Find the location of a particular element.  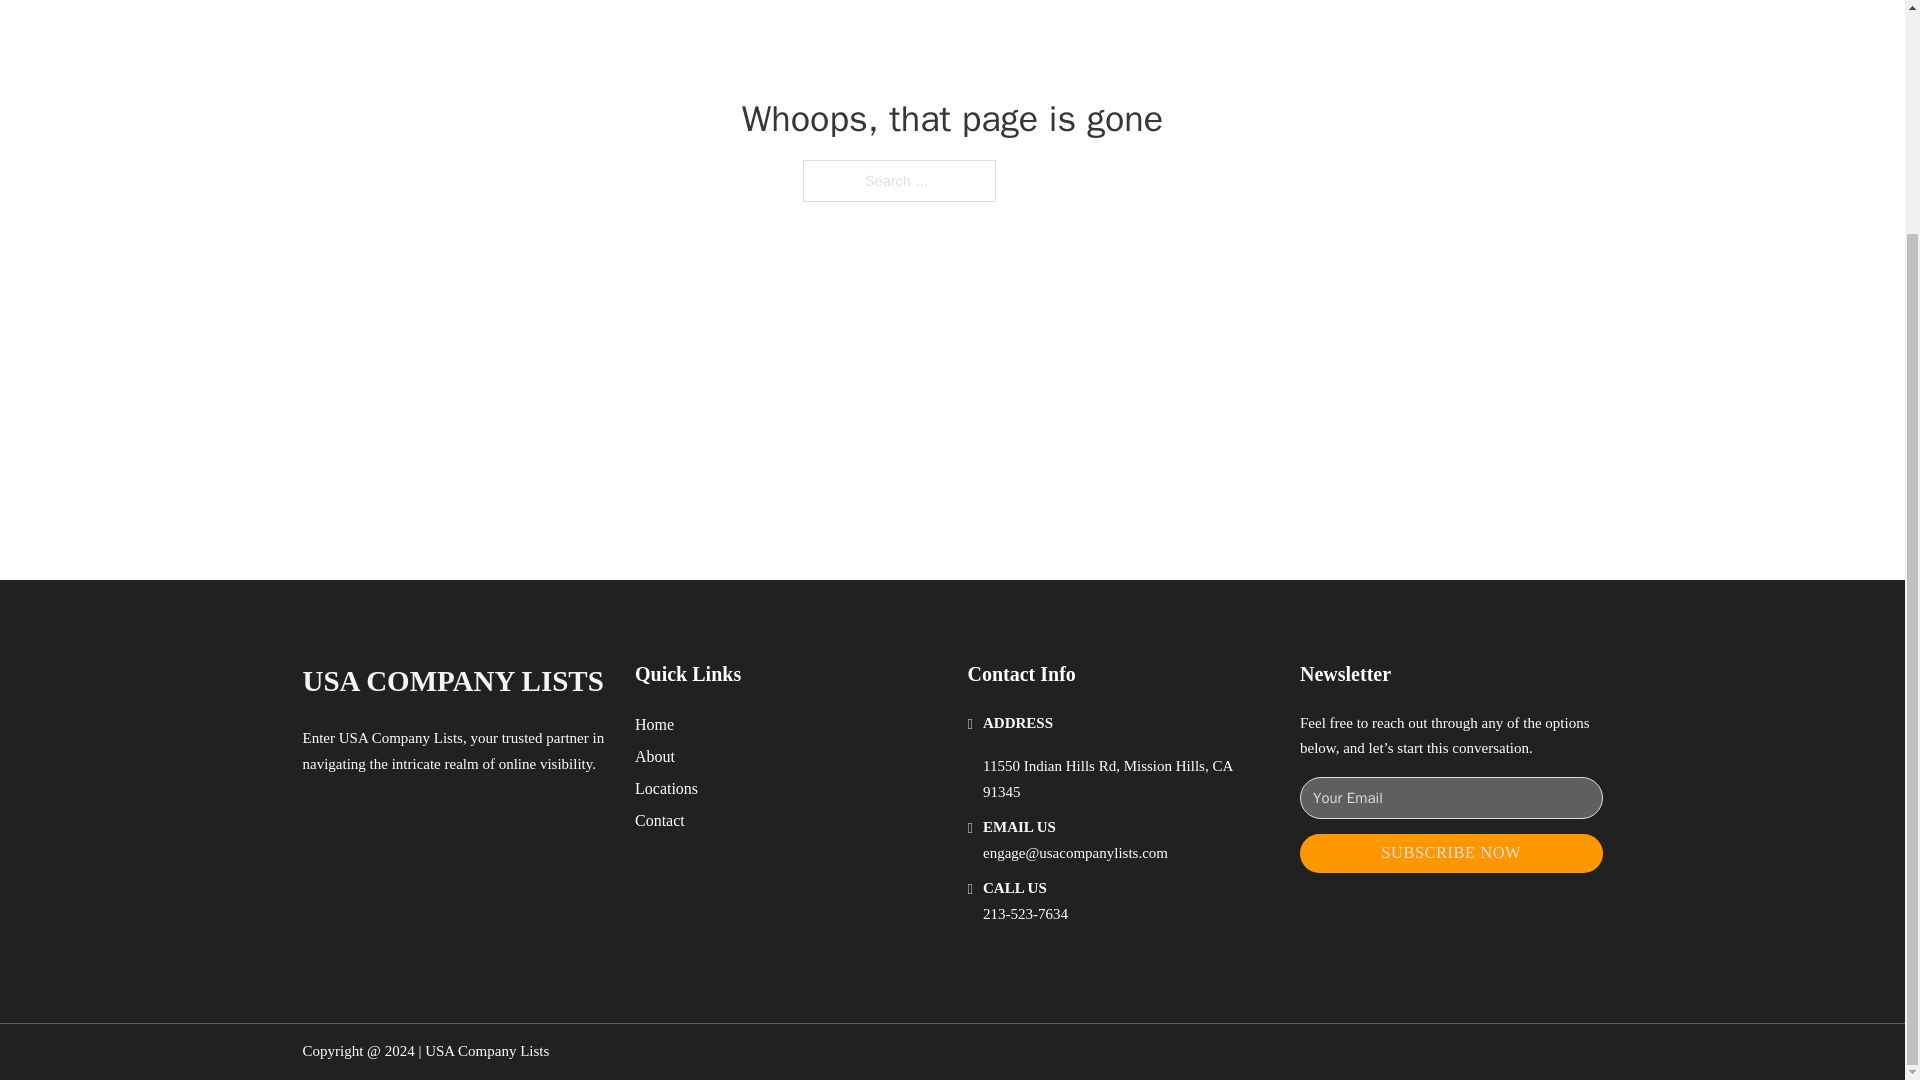

SUBSCRIBE NOW is located at coordinates (1451, 852).